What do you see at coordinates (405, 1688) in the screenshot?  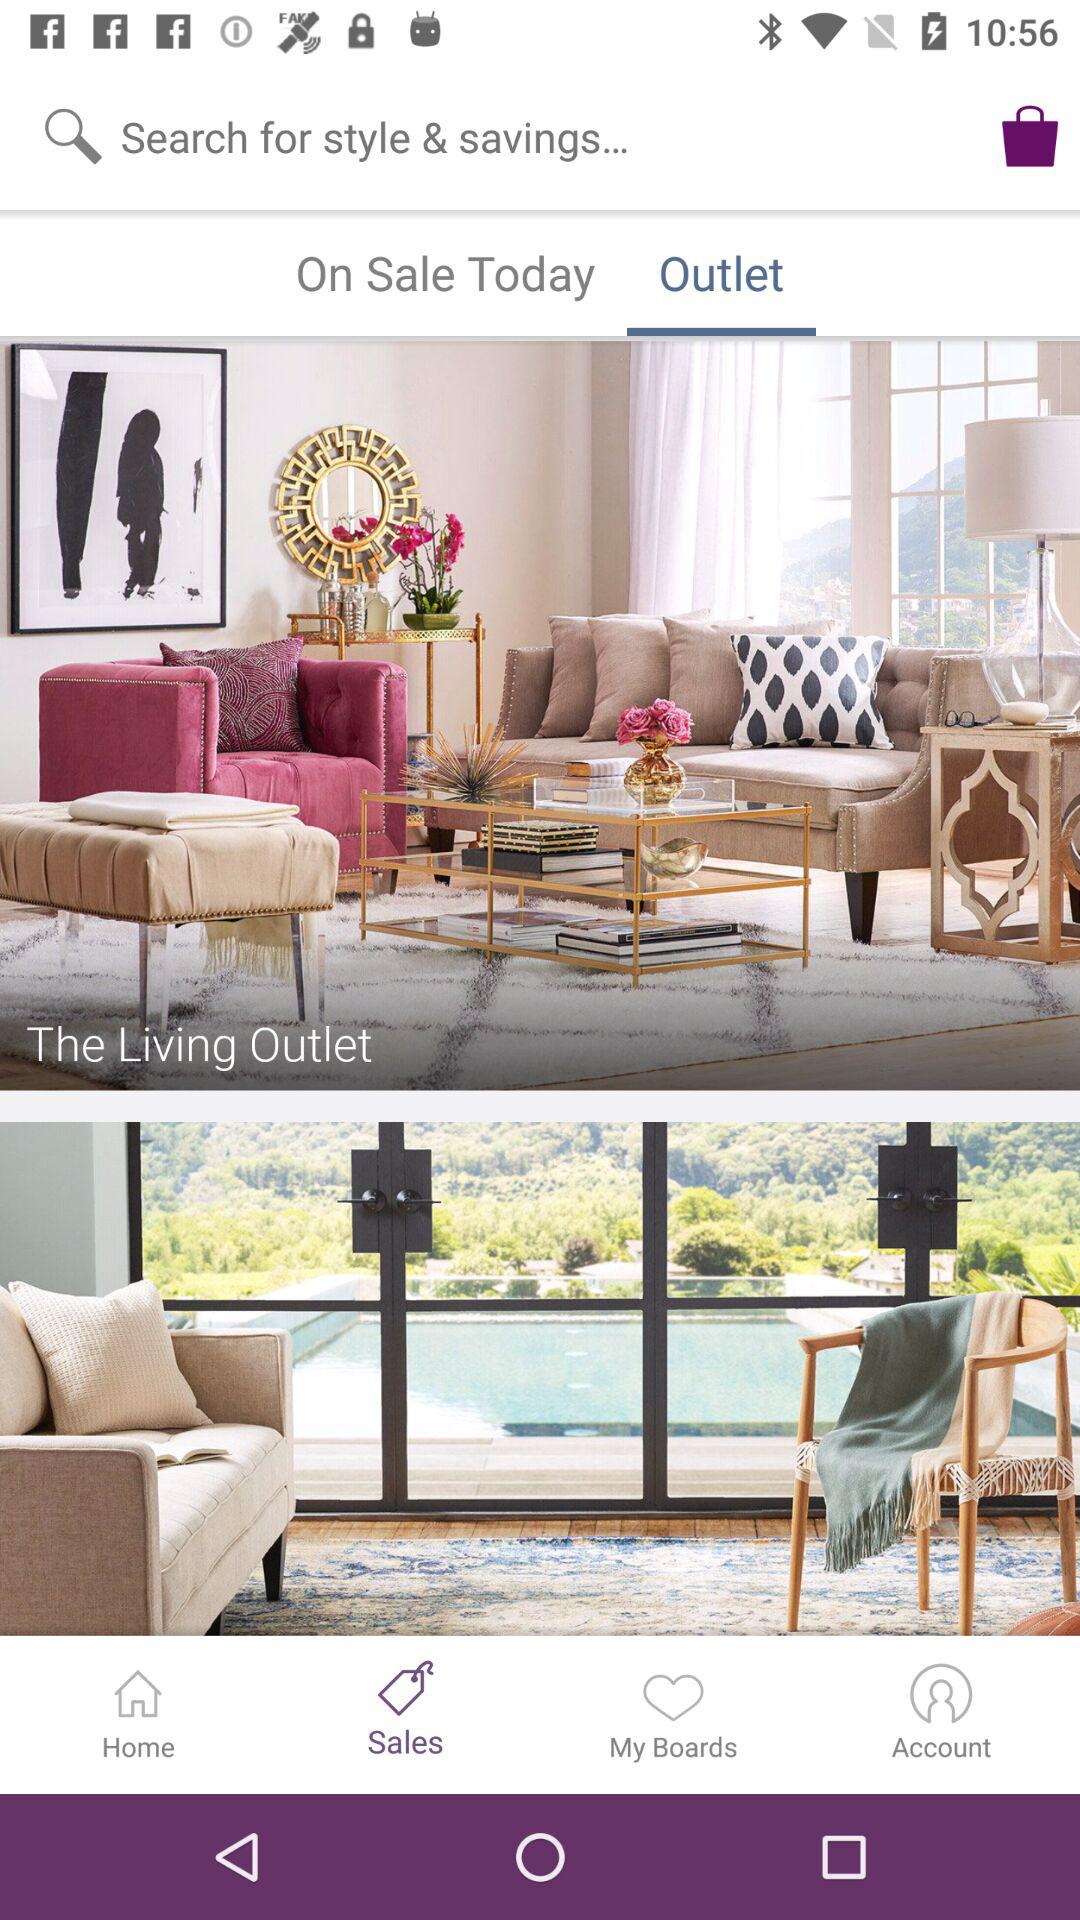 I see `click the icon above sales` at bounding box center [405, 1688].